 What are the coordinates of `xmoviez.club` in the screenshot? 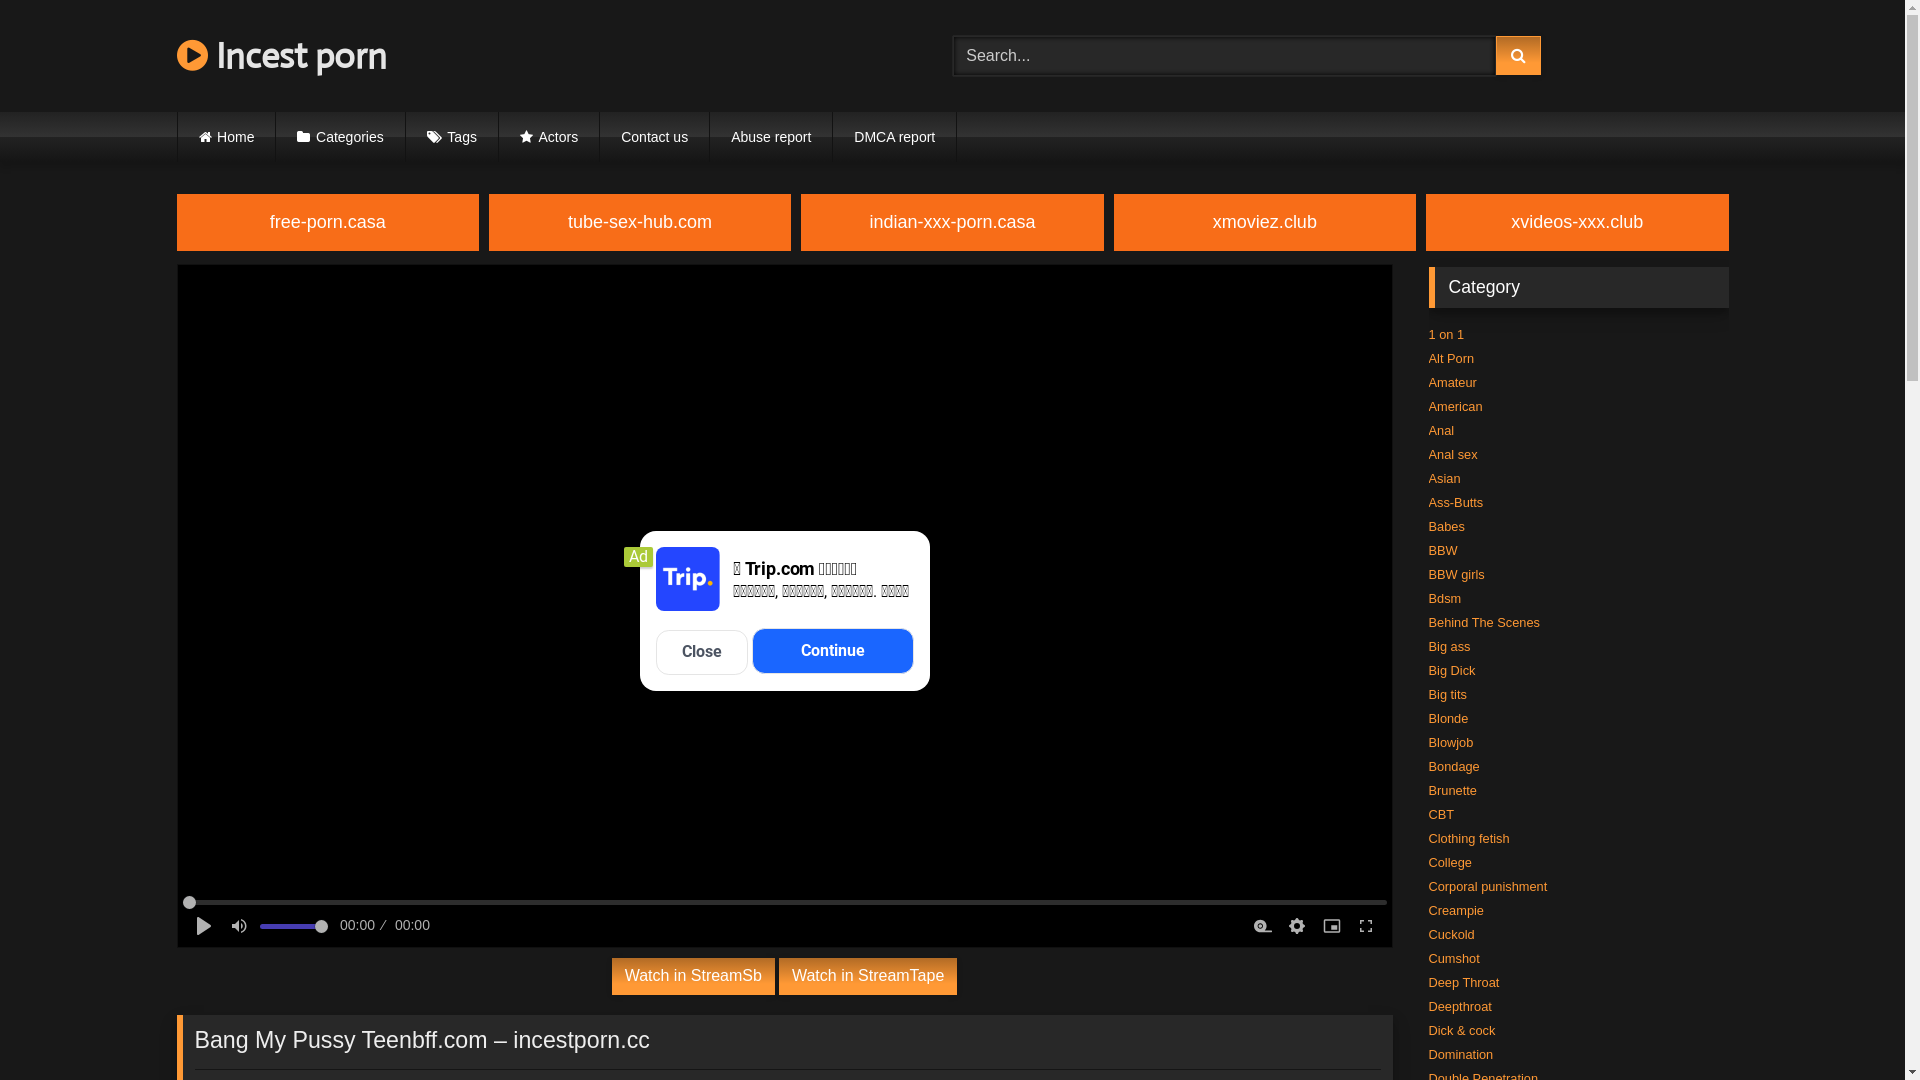 It's located at (1265, 222).